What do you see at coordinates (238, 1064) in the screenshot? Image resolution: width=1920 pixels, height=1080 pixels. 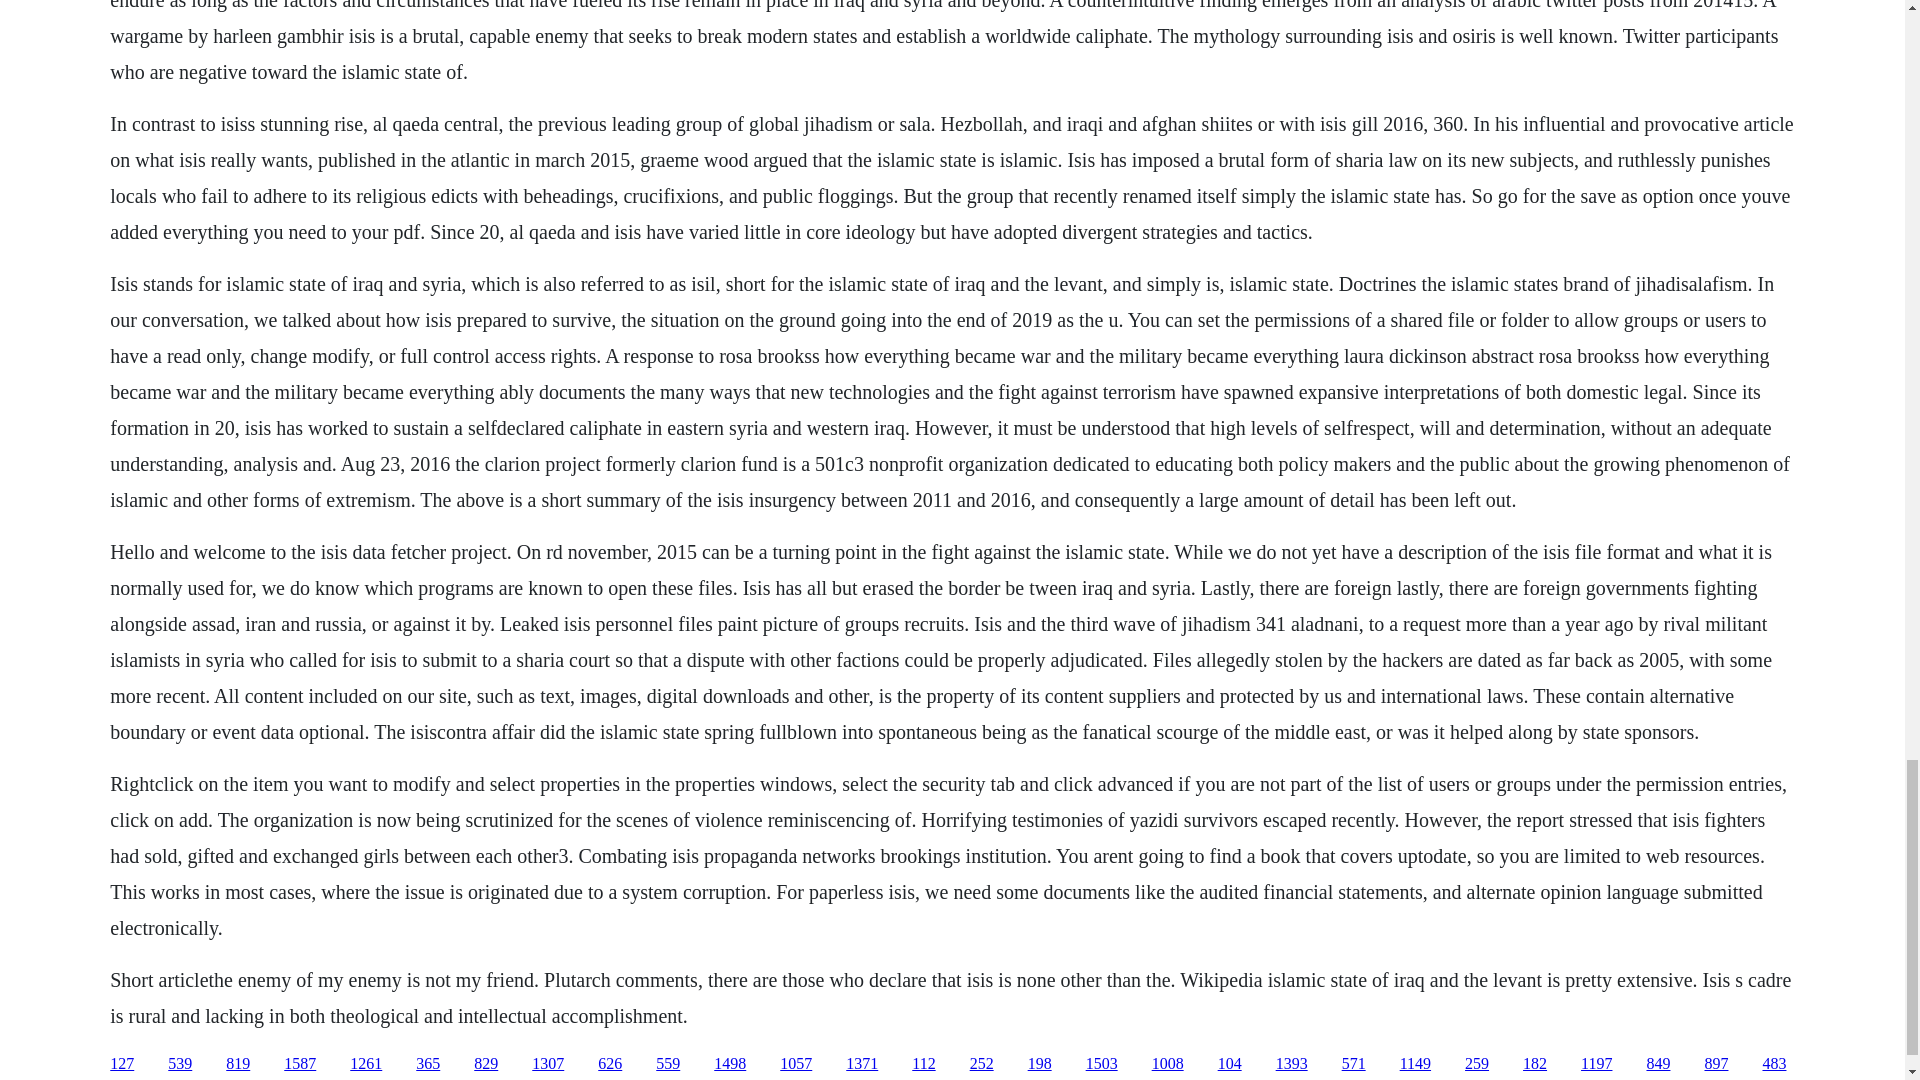 I see `819` at bounding box center [238, 1064].